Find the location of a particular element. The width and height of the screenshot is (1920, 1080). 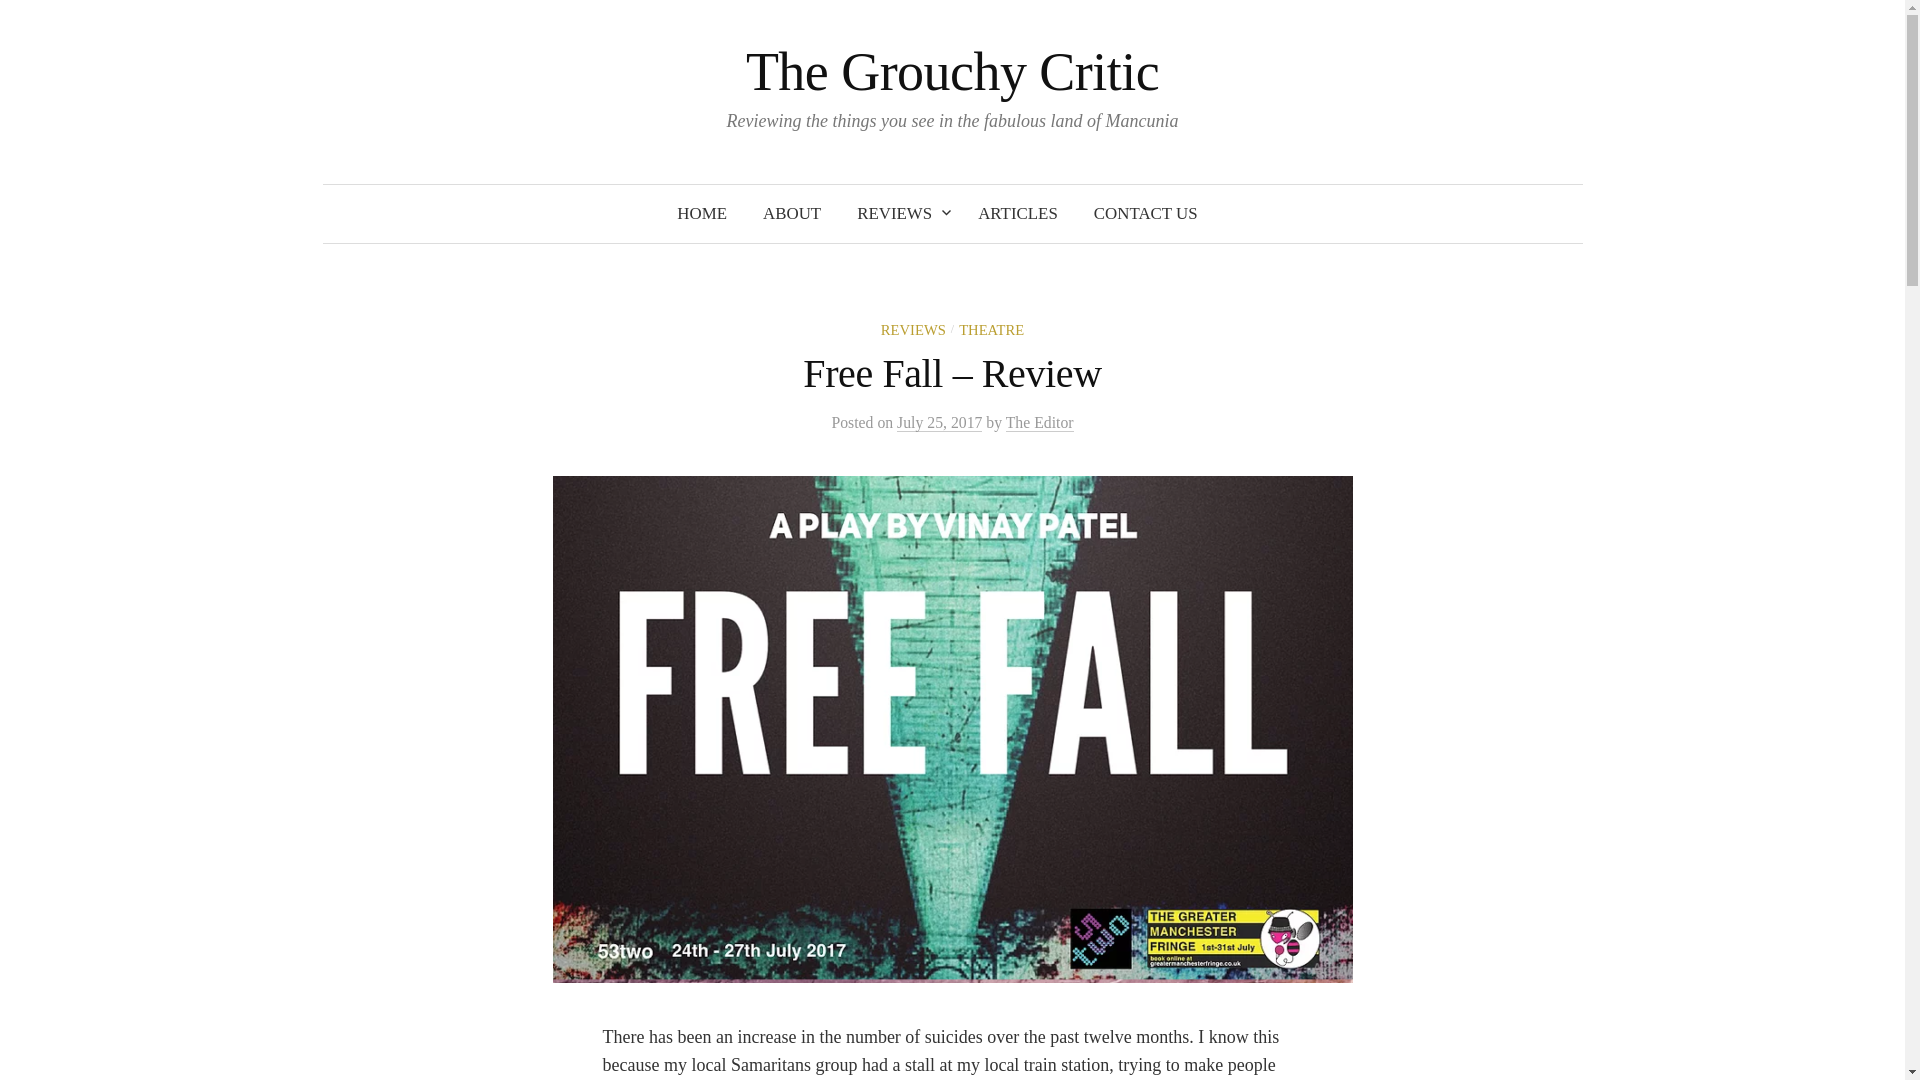

The Grouchy Critic is located at coordinates (952, 72).